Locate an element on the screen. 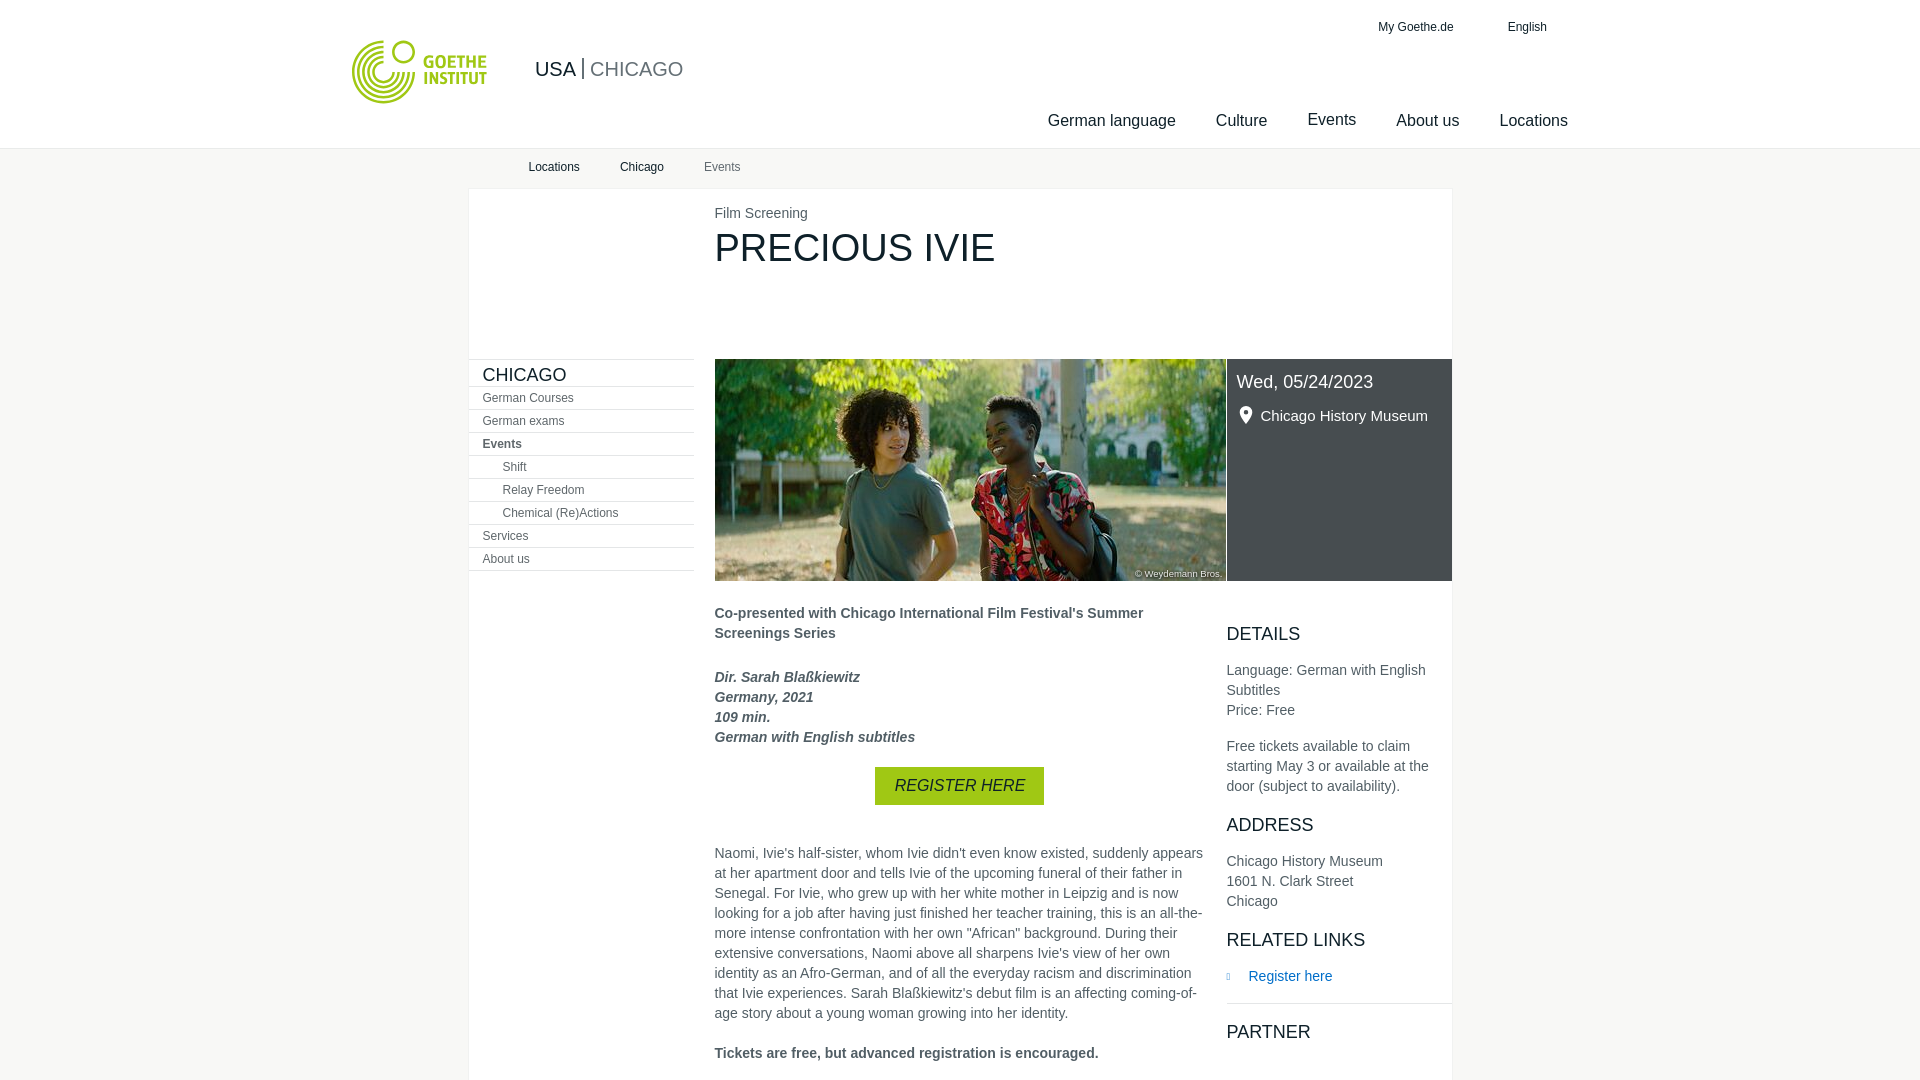  About us is located at coordinates (580, 558).